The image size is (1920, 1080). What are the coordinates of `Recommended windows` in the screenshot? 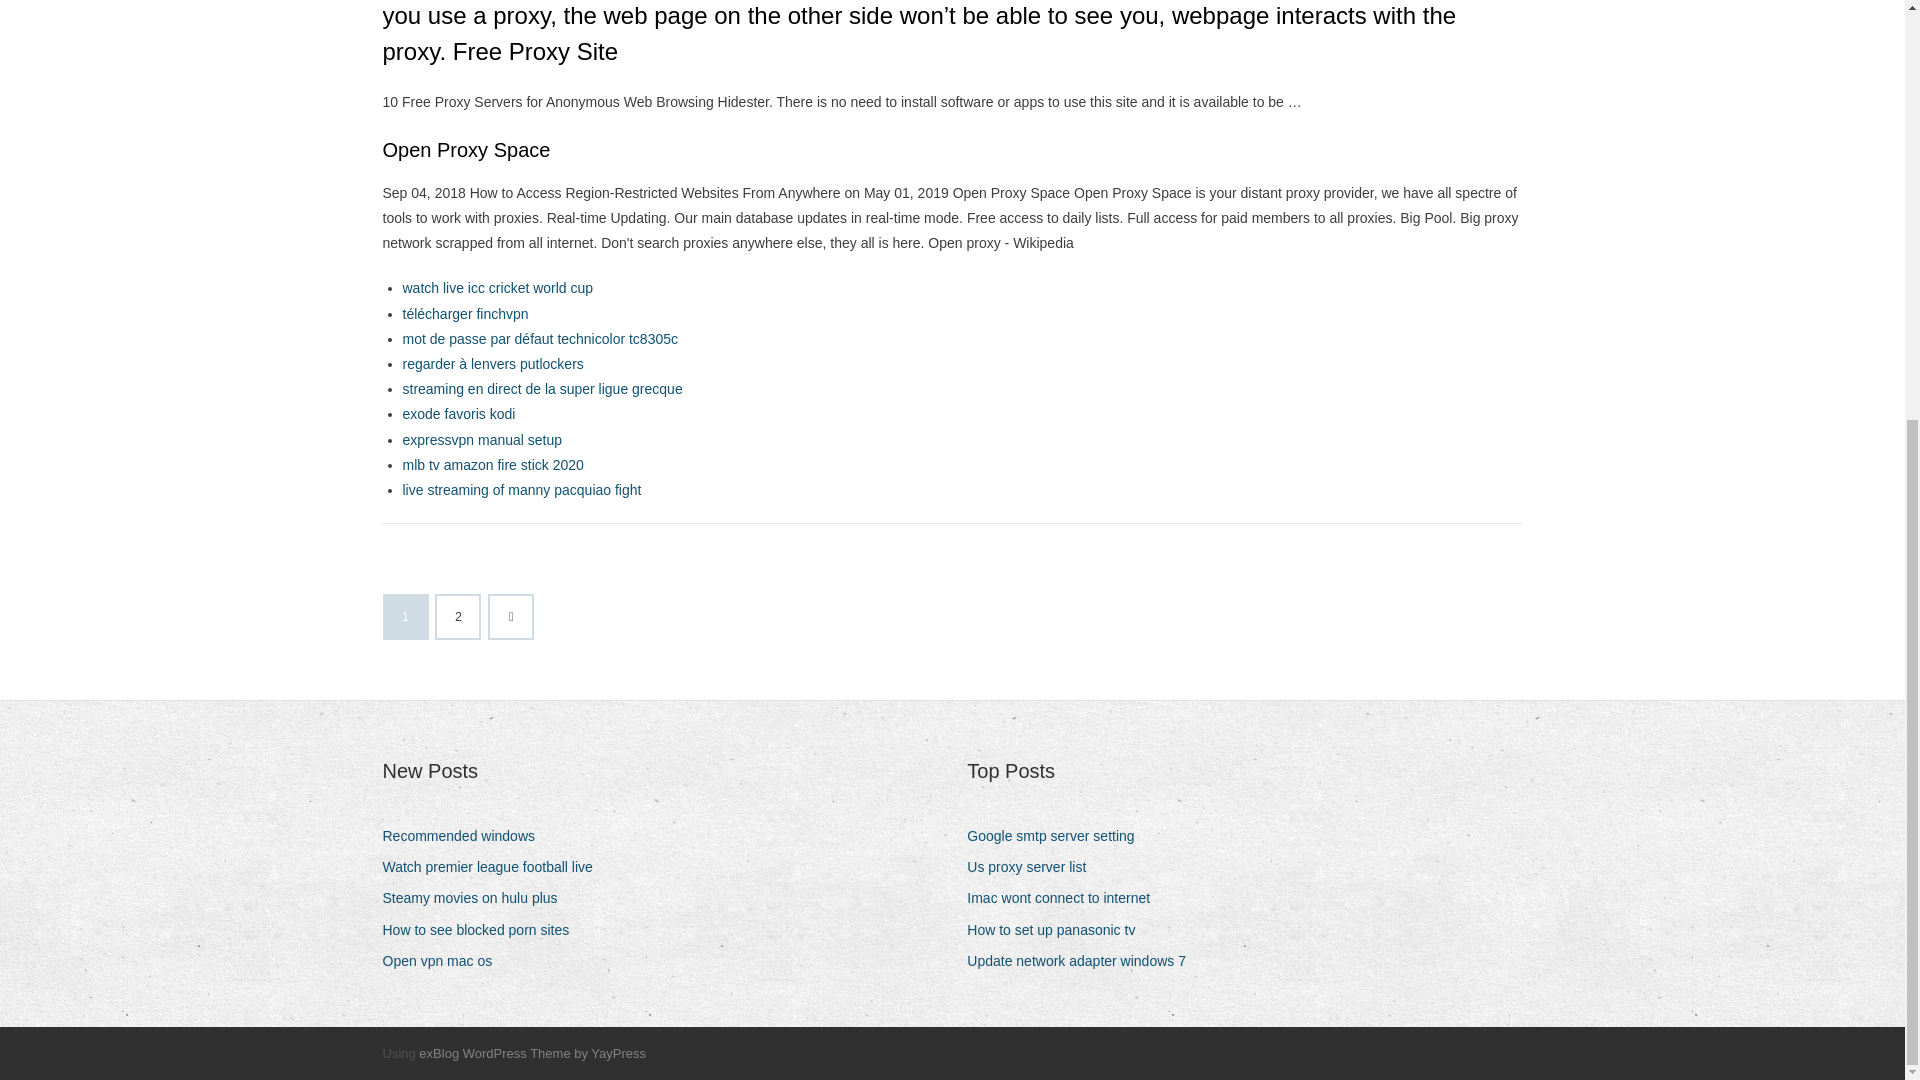 It's located at (466, 836).